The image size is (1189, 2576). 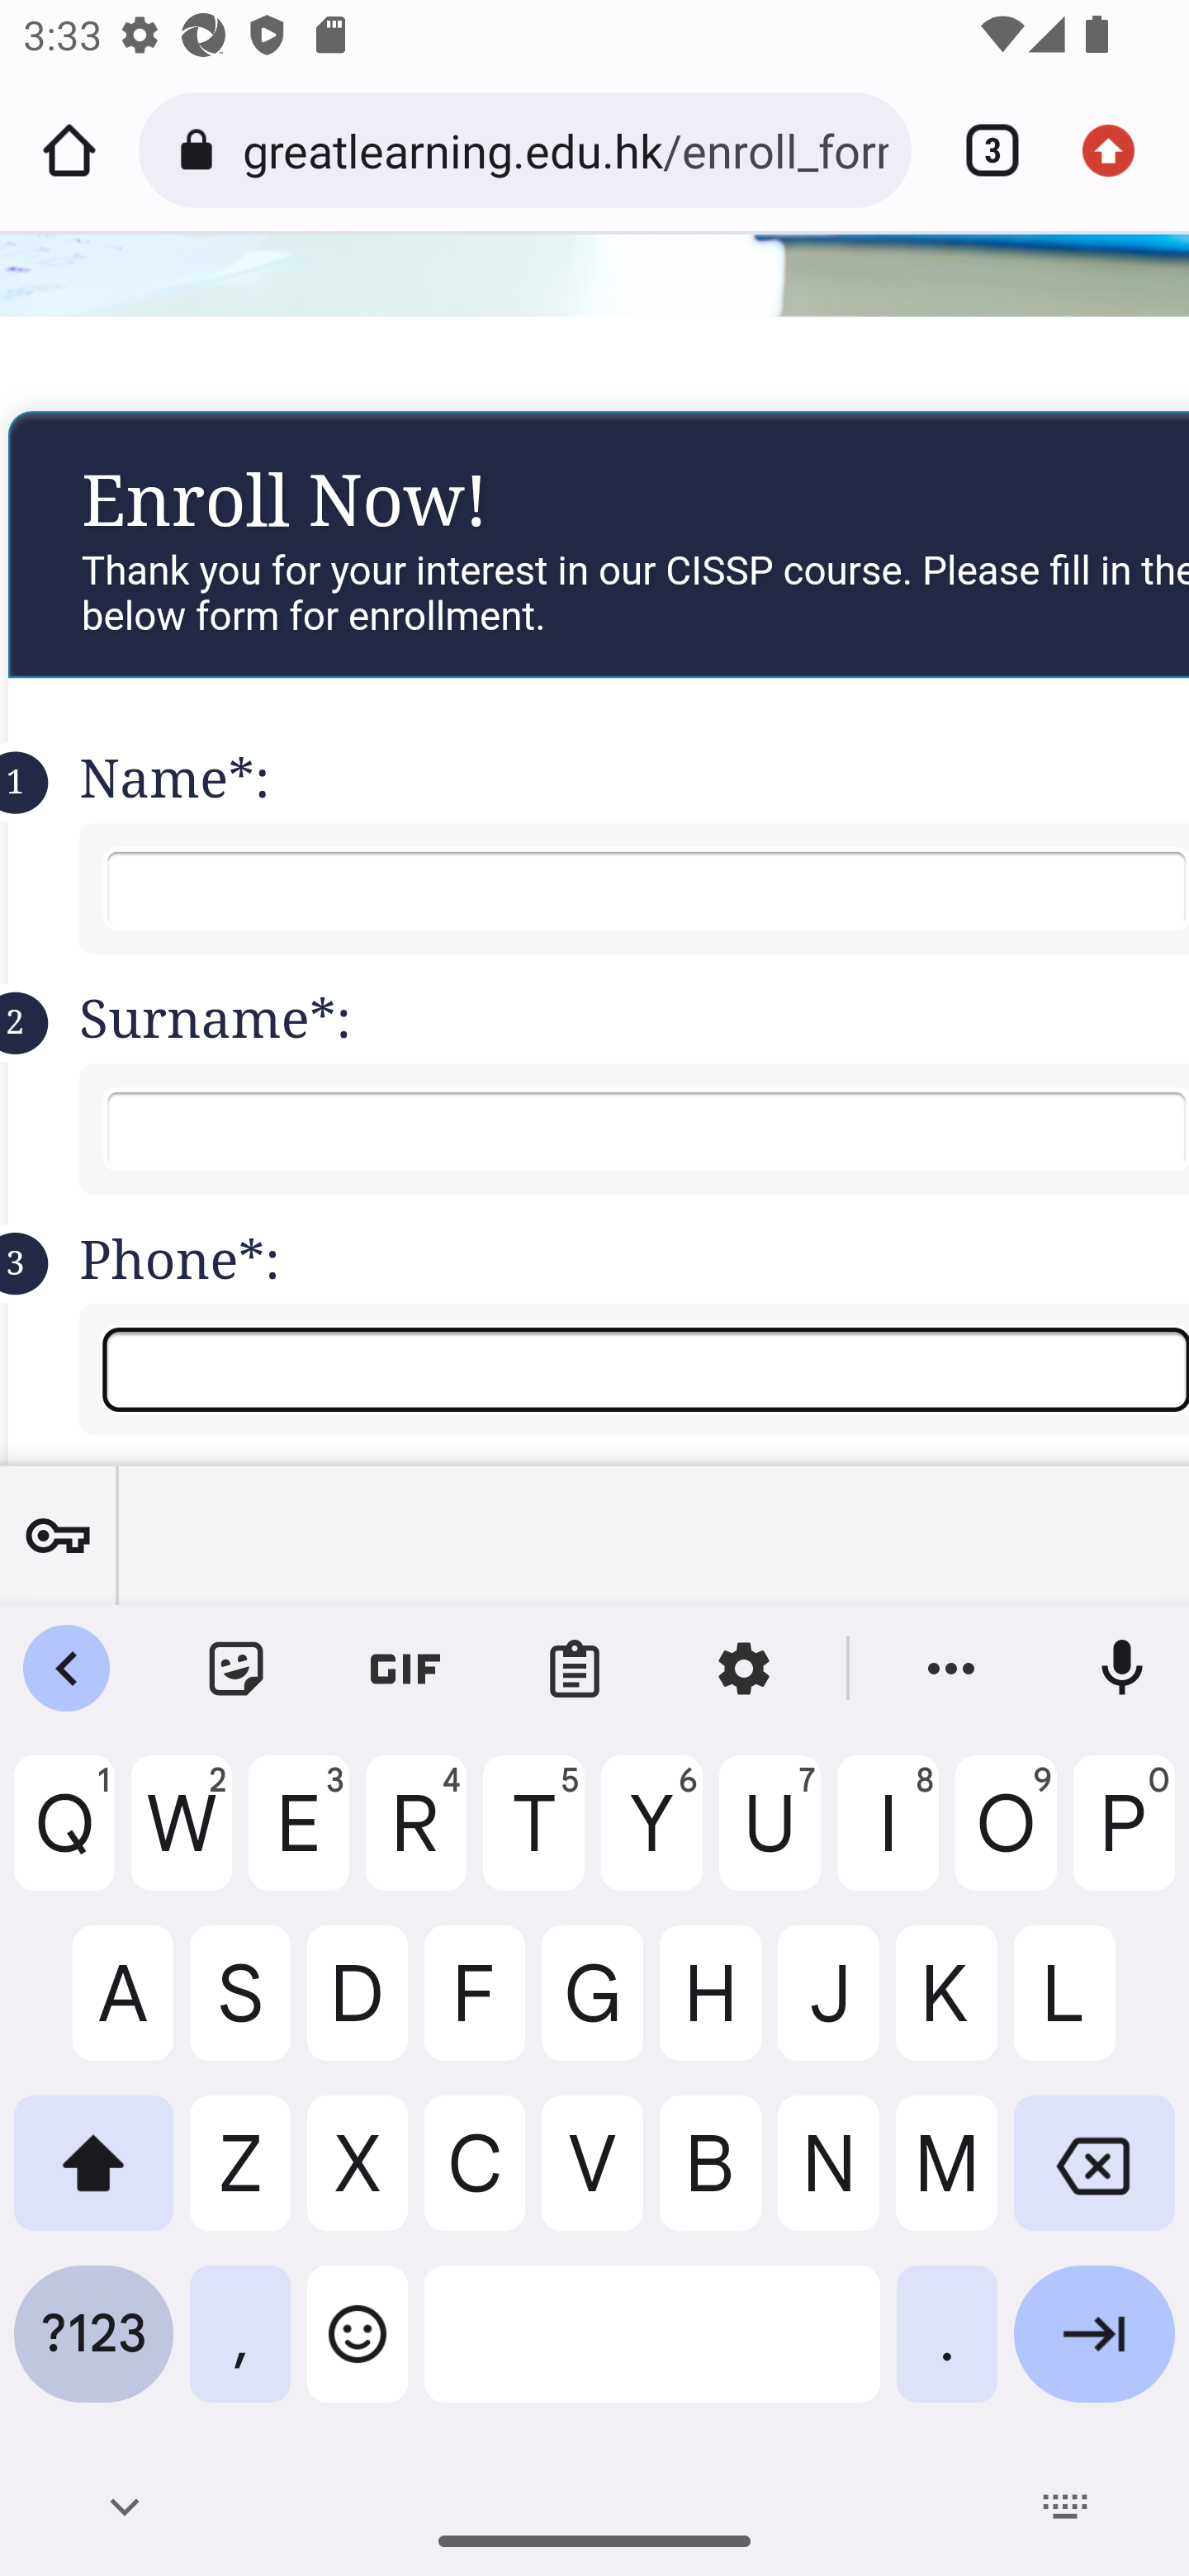 What do you see at coordinates (201, 150) in the screenshot?
I see `Connection is secure` at bounding box center [201, 150].